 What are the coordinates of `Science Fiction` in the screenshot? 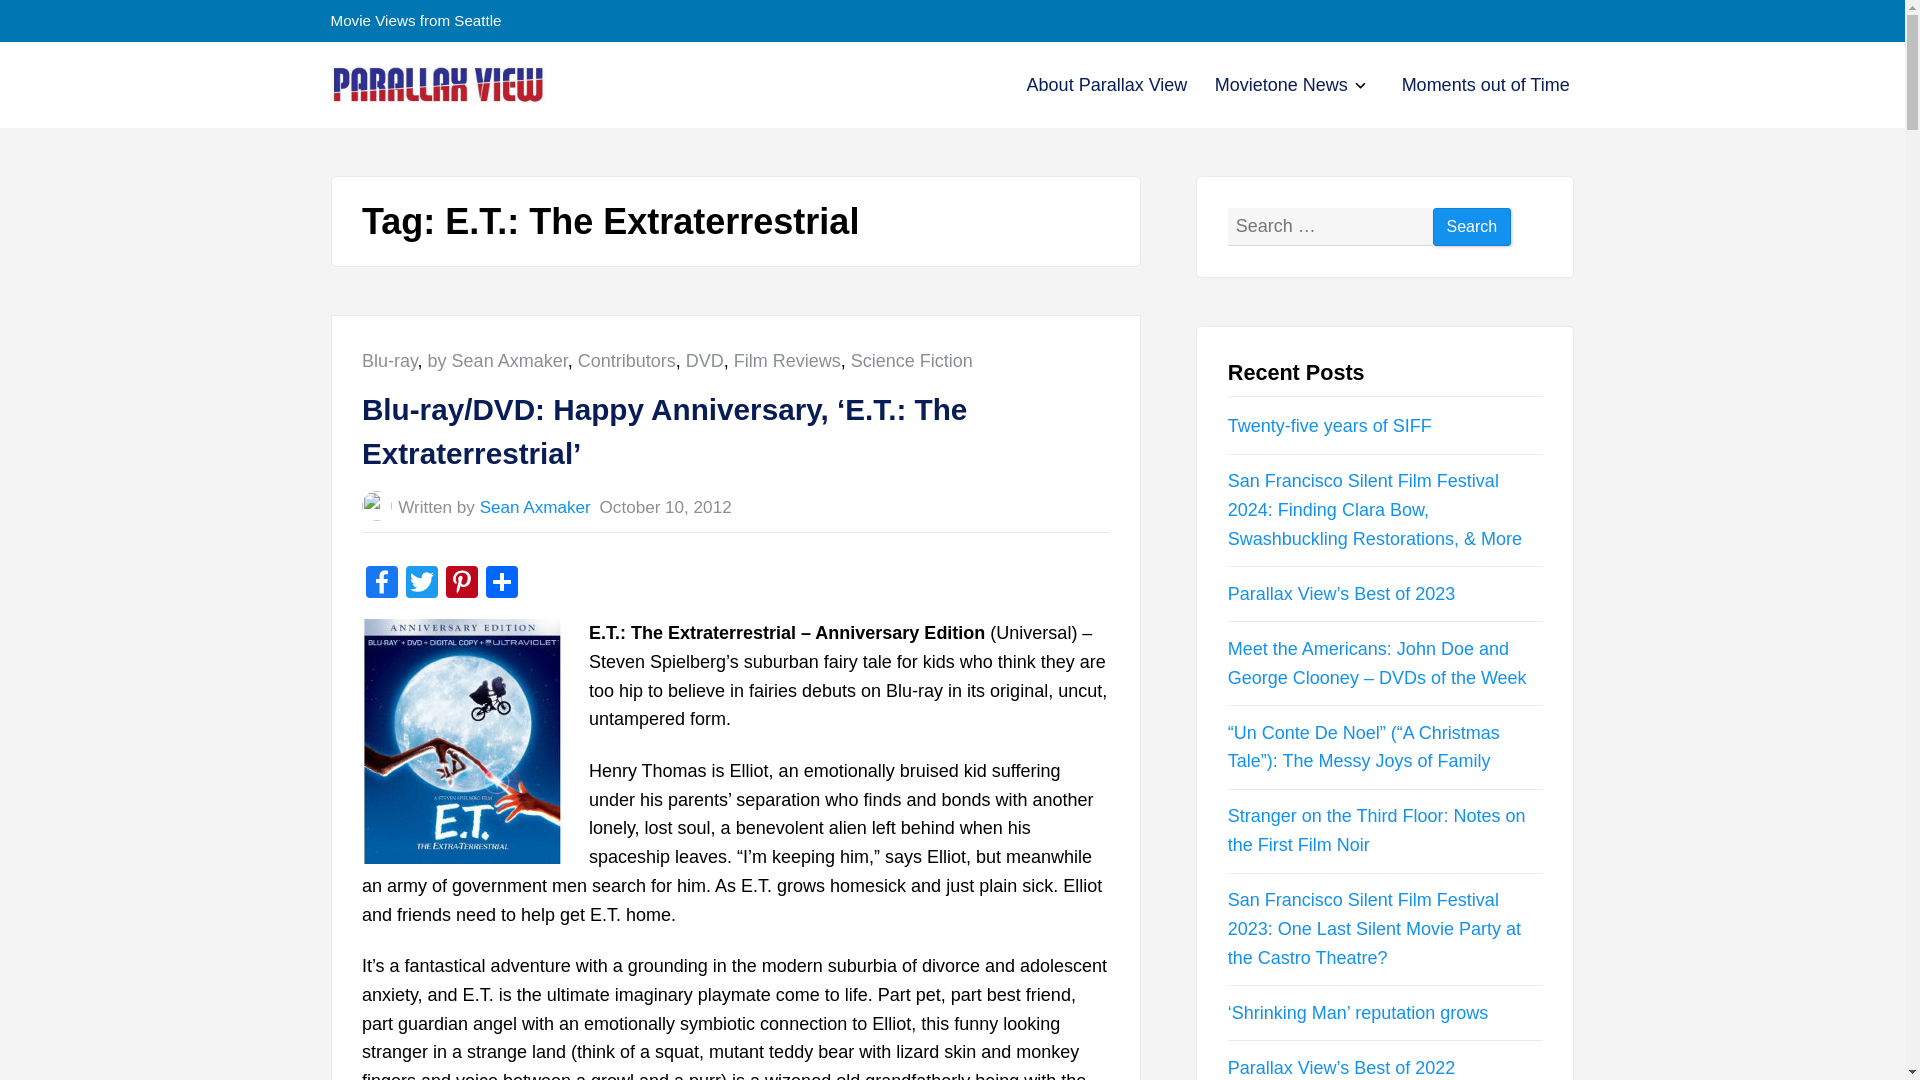 It's located at (912, 361).